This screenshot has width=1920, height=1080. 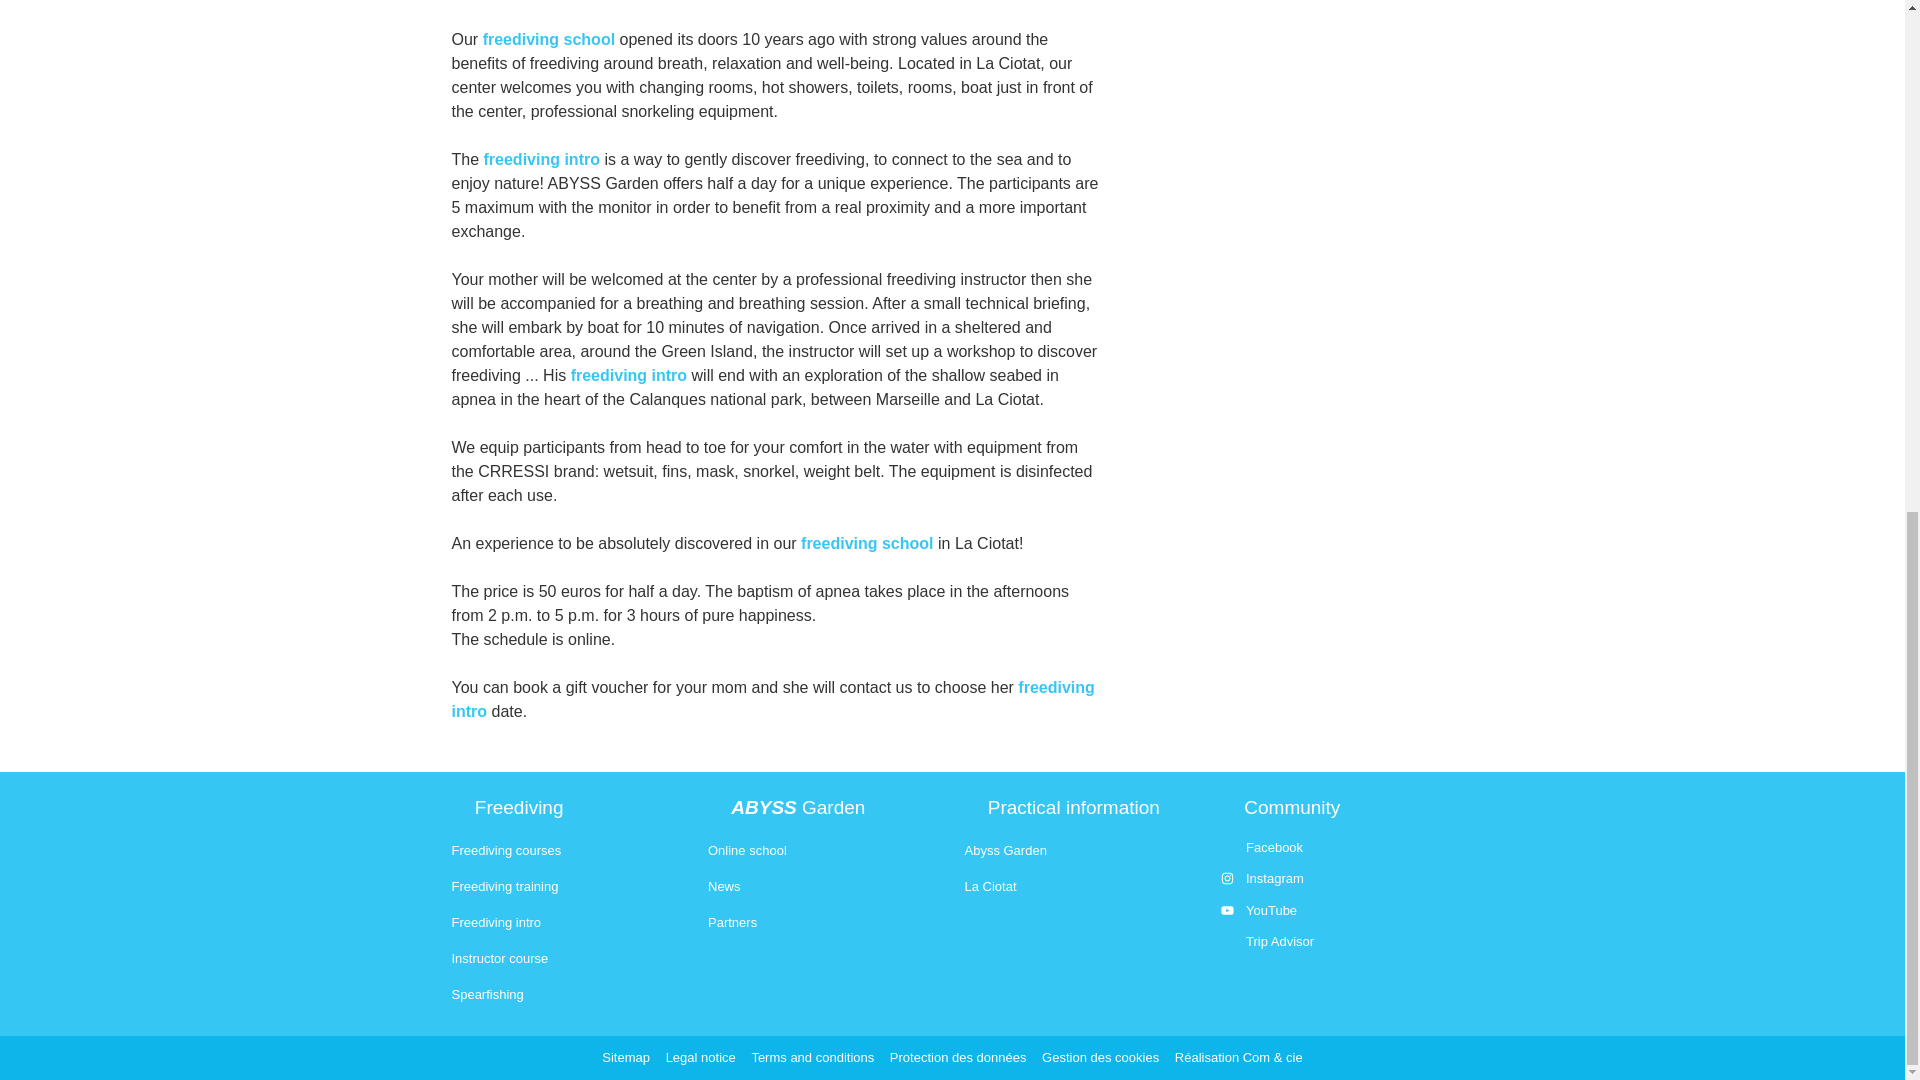 What do you see at coordinates (504, 886) in the screenshot?
I see `Freediving training` at bounding box center [504, 886].